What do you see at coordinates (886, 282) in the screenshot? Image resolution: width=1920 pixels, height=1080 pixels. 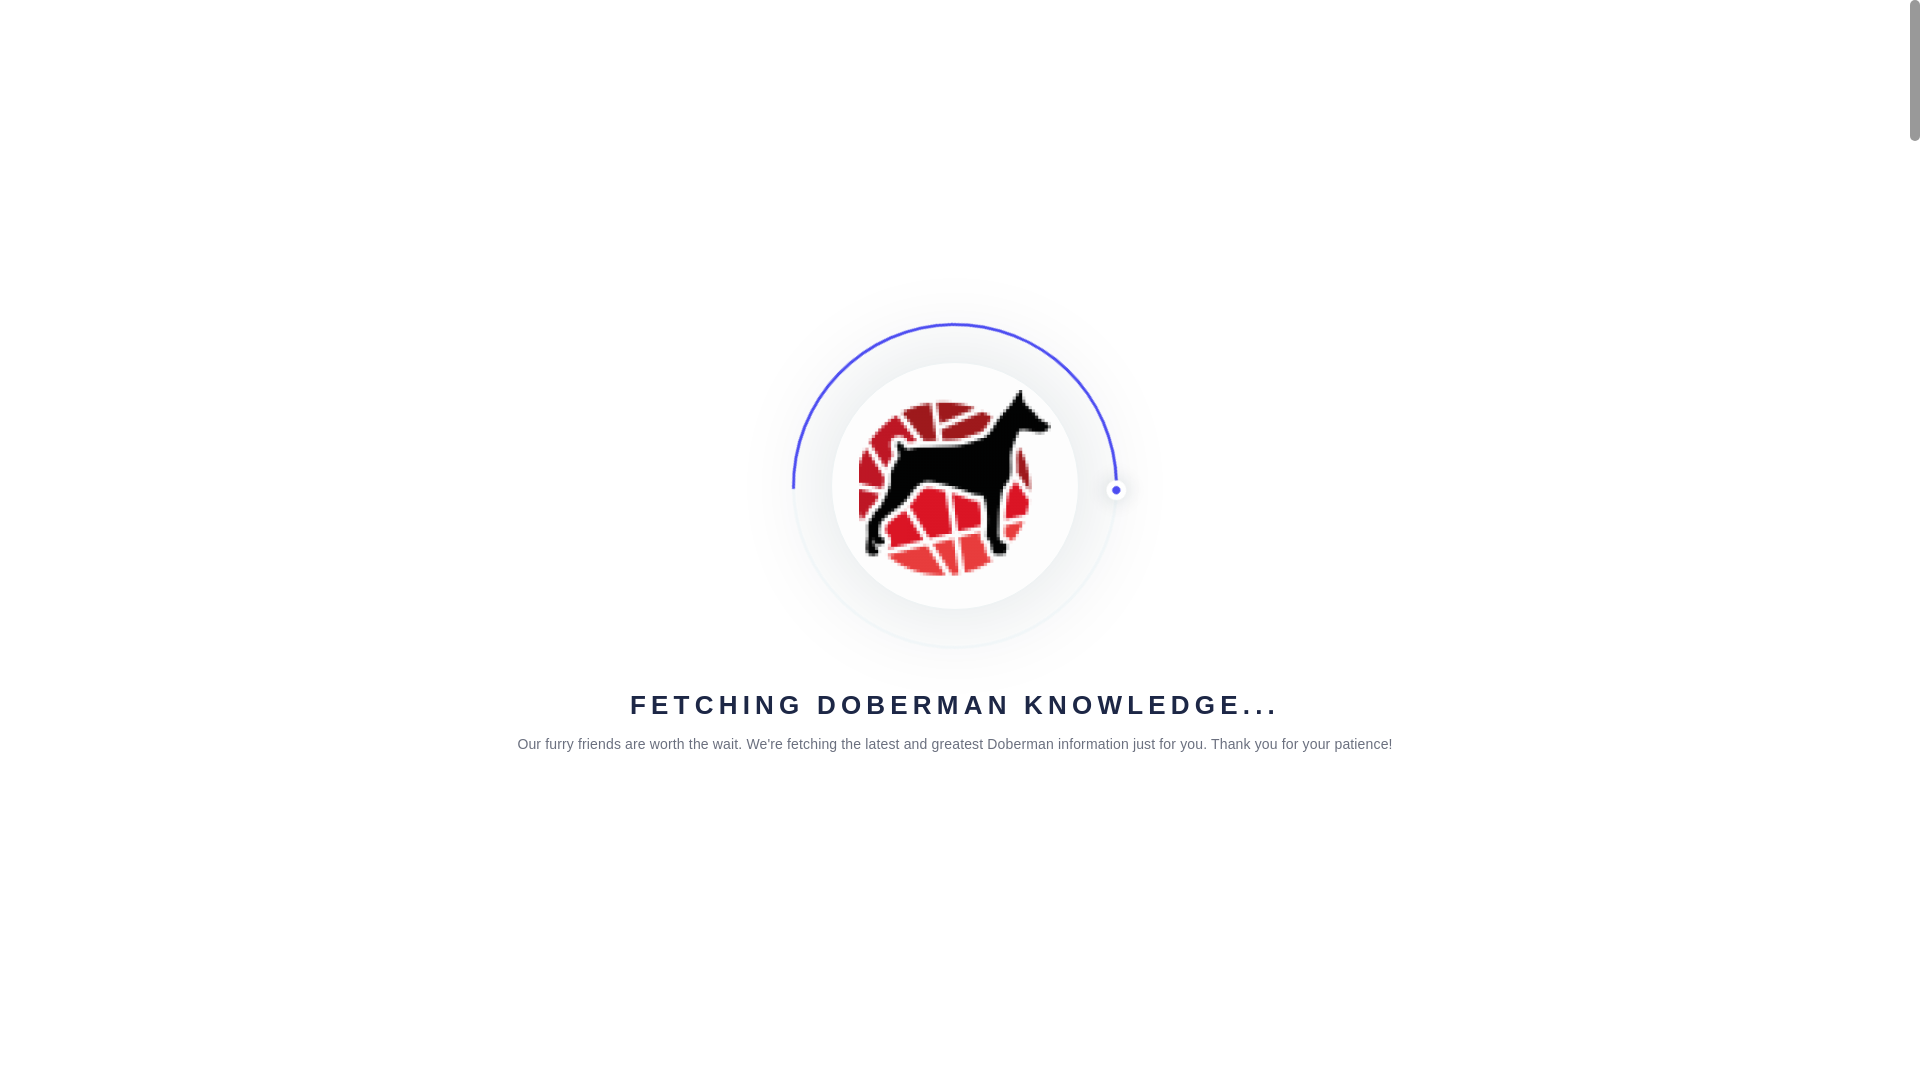 I see `Doberman` at bounding box center [886, 282].